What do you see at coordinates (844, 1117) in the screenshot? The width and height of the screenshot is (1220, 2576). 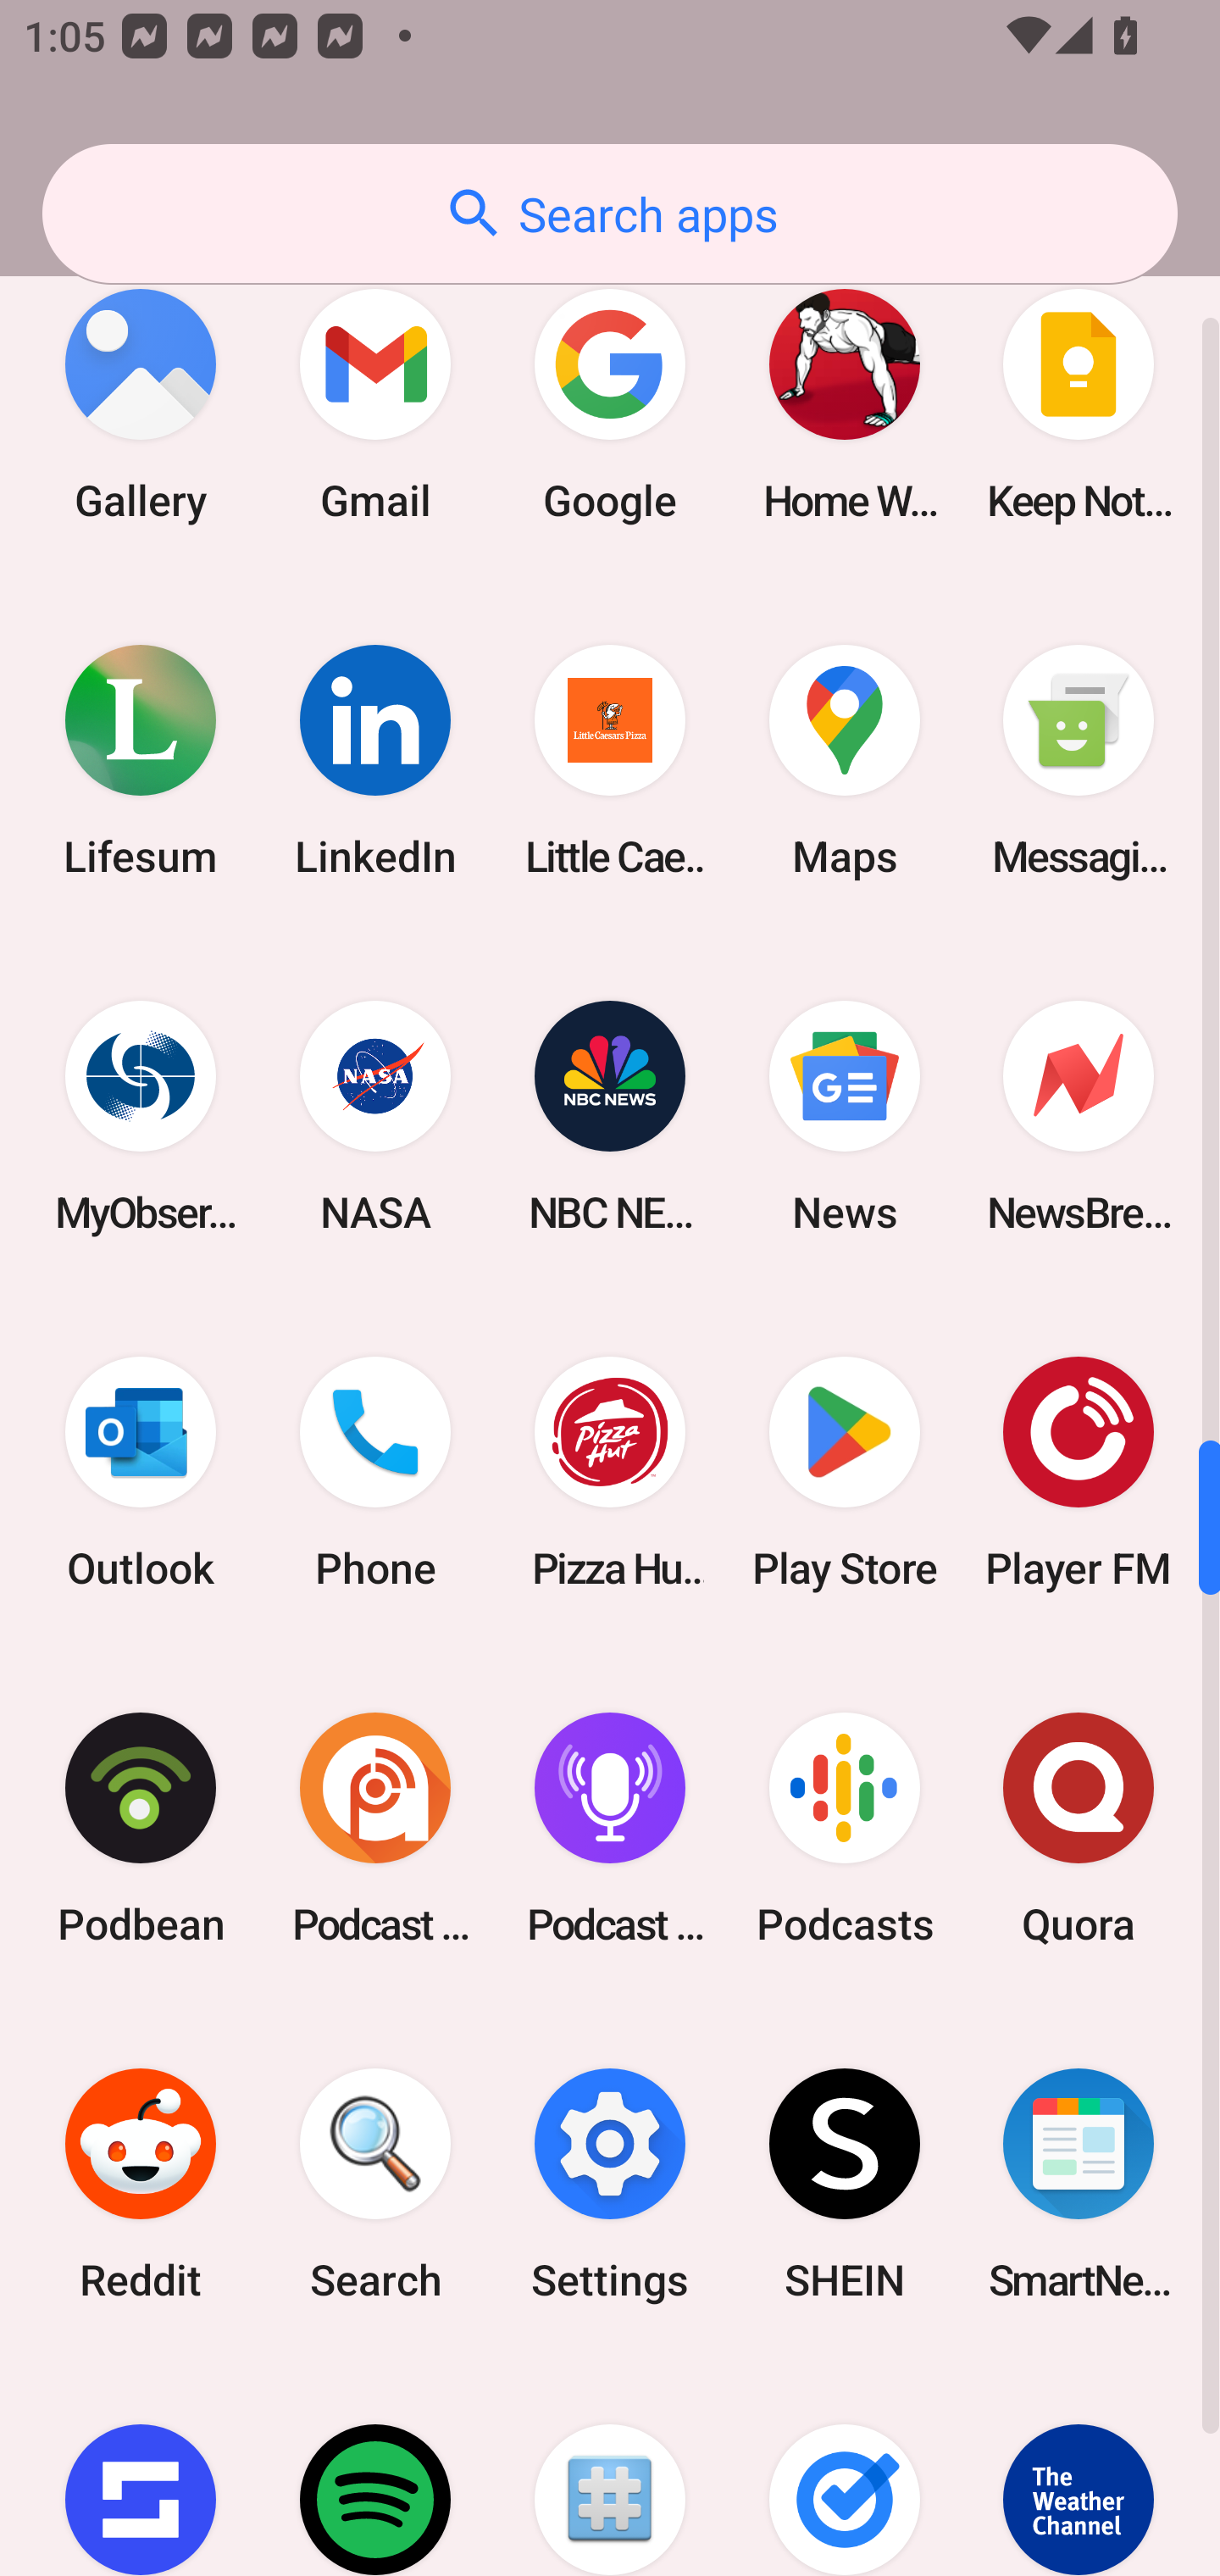 I see `News` at bounding box center [844, 1117].